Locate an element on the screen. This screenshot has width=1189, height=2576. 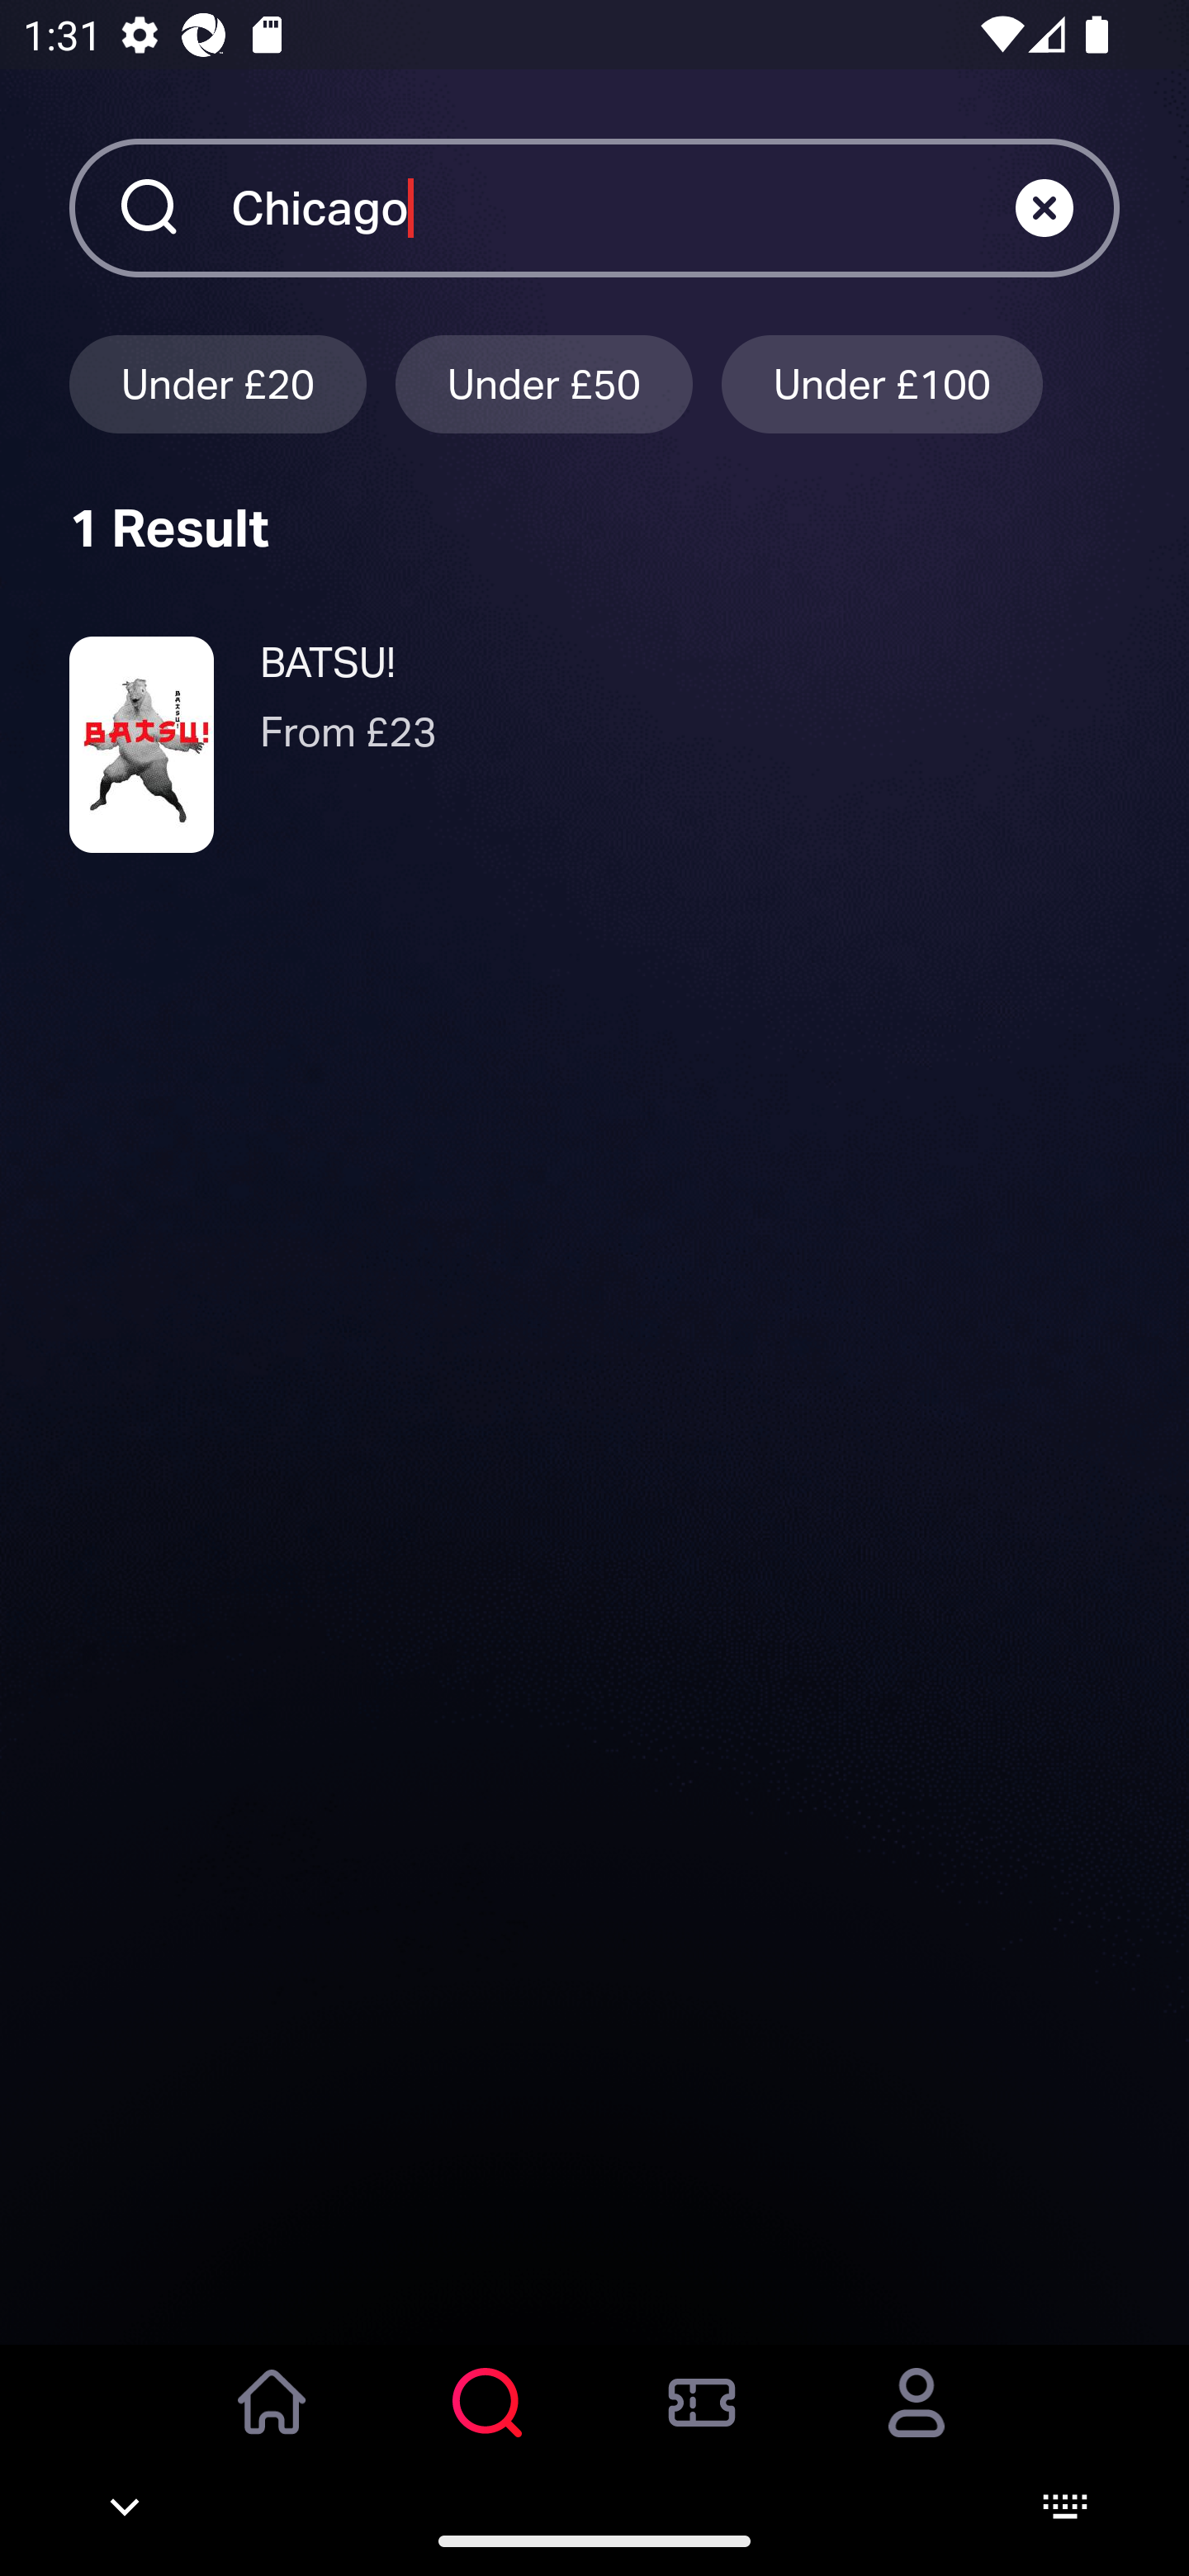
Under £50 is located at coordinates (544, 383).